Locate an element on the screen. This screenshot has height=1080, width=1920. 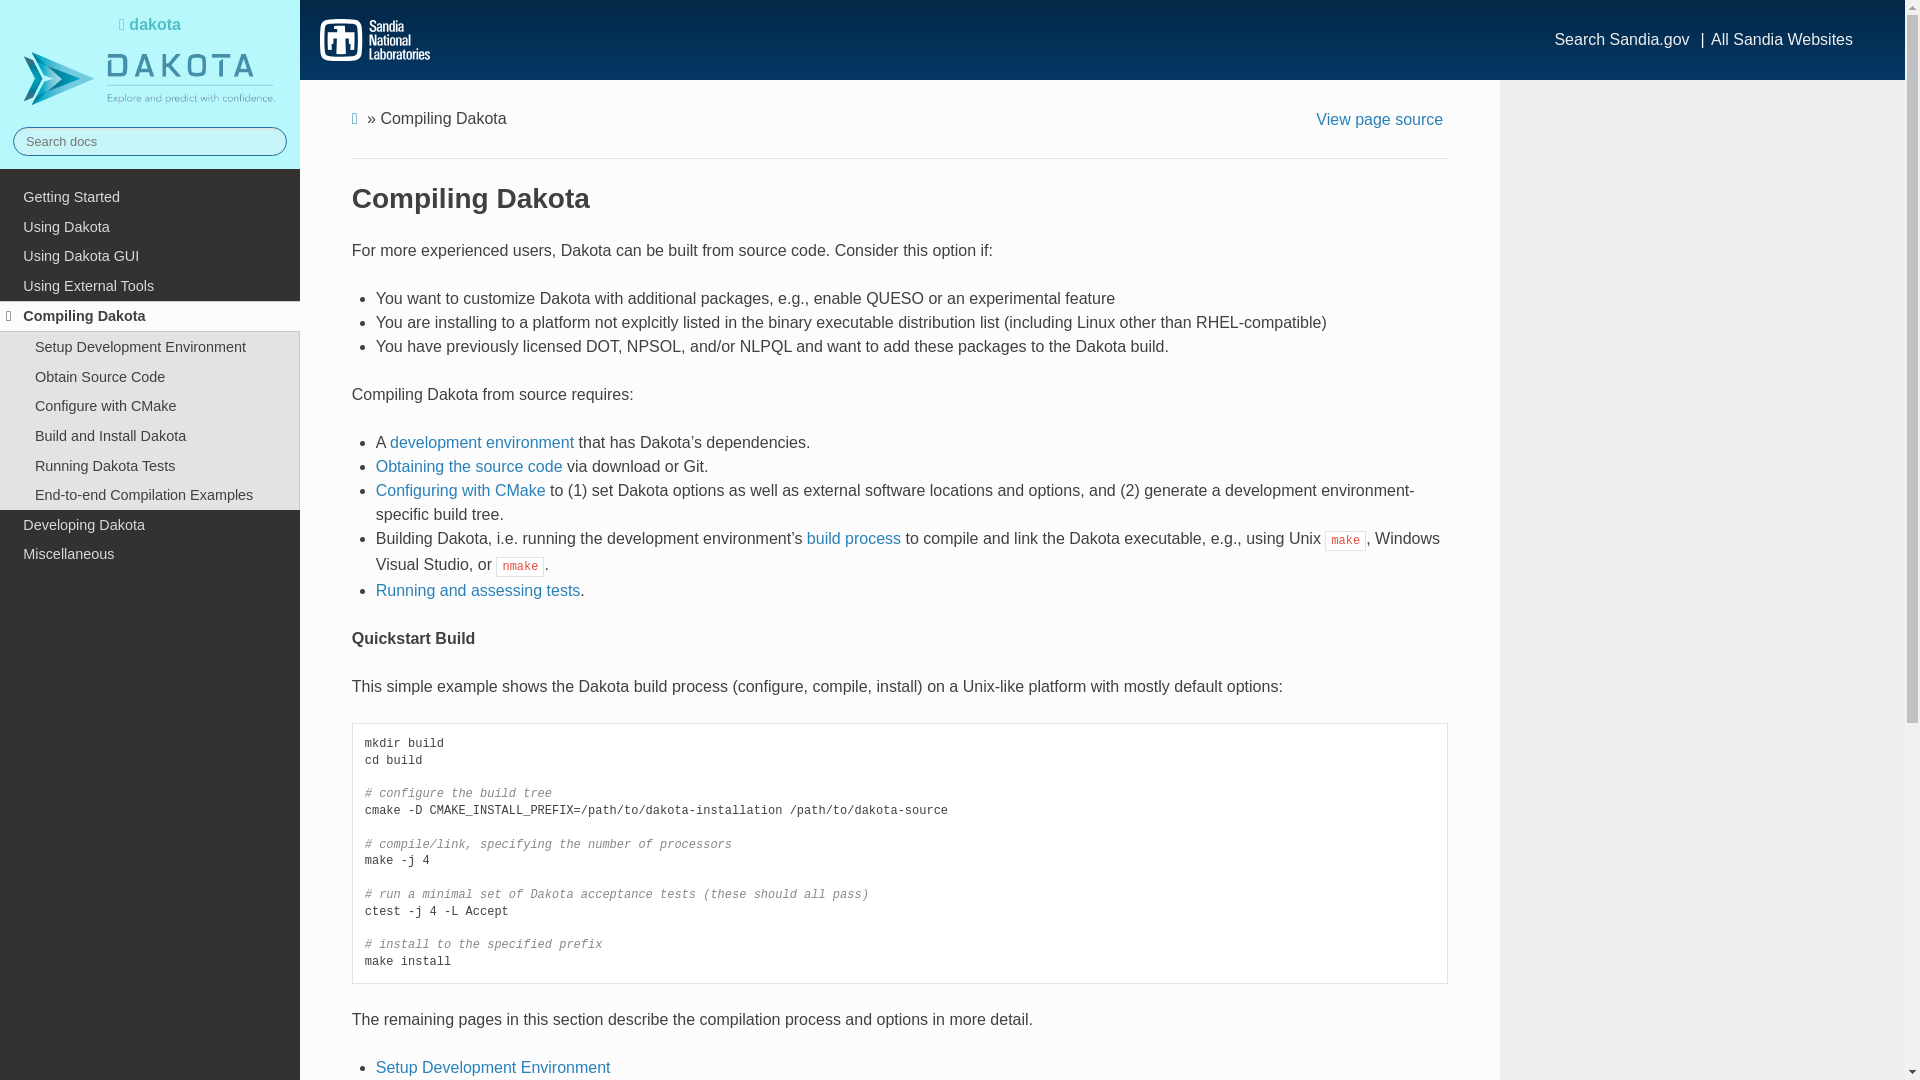
All Sandia Websites is located at coordinates (1781, 42).